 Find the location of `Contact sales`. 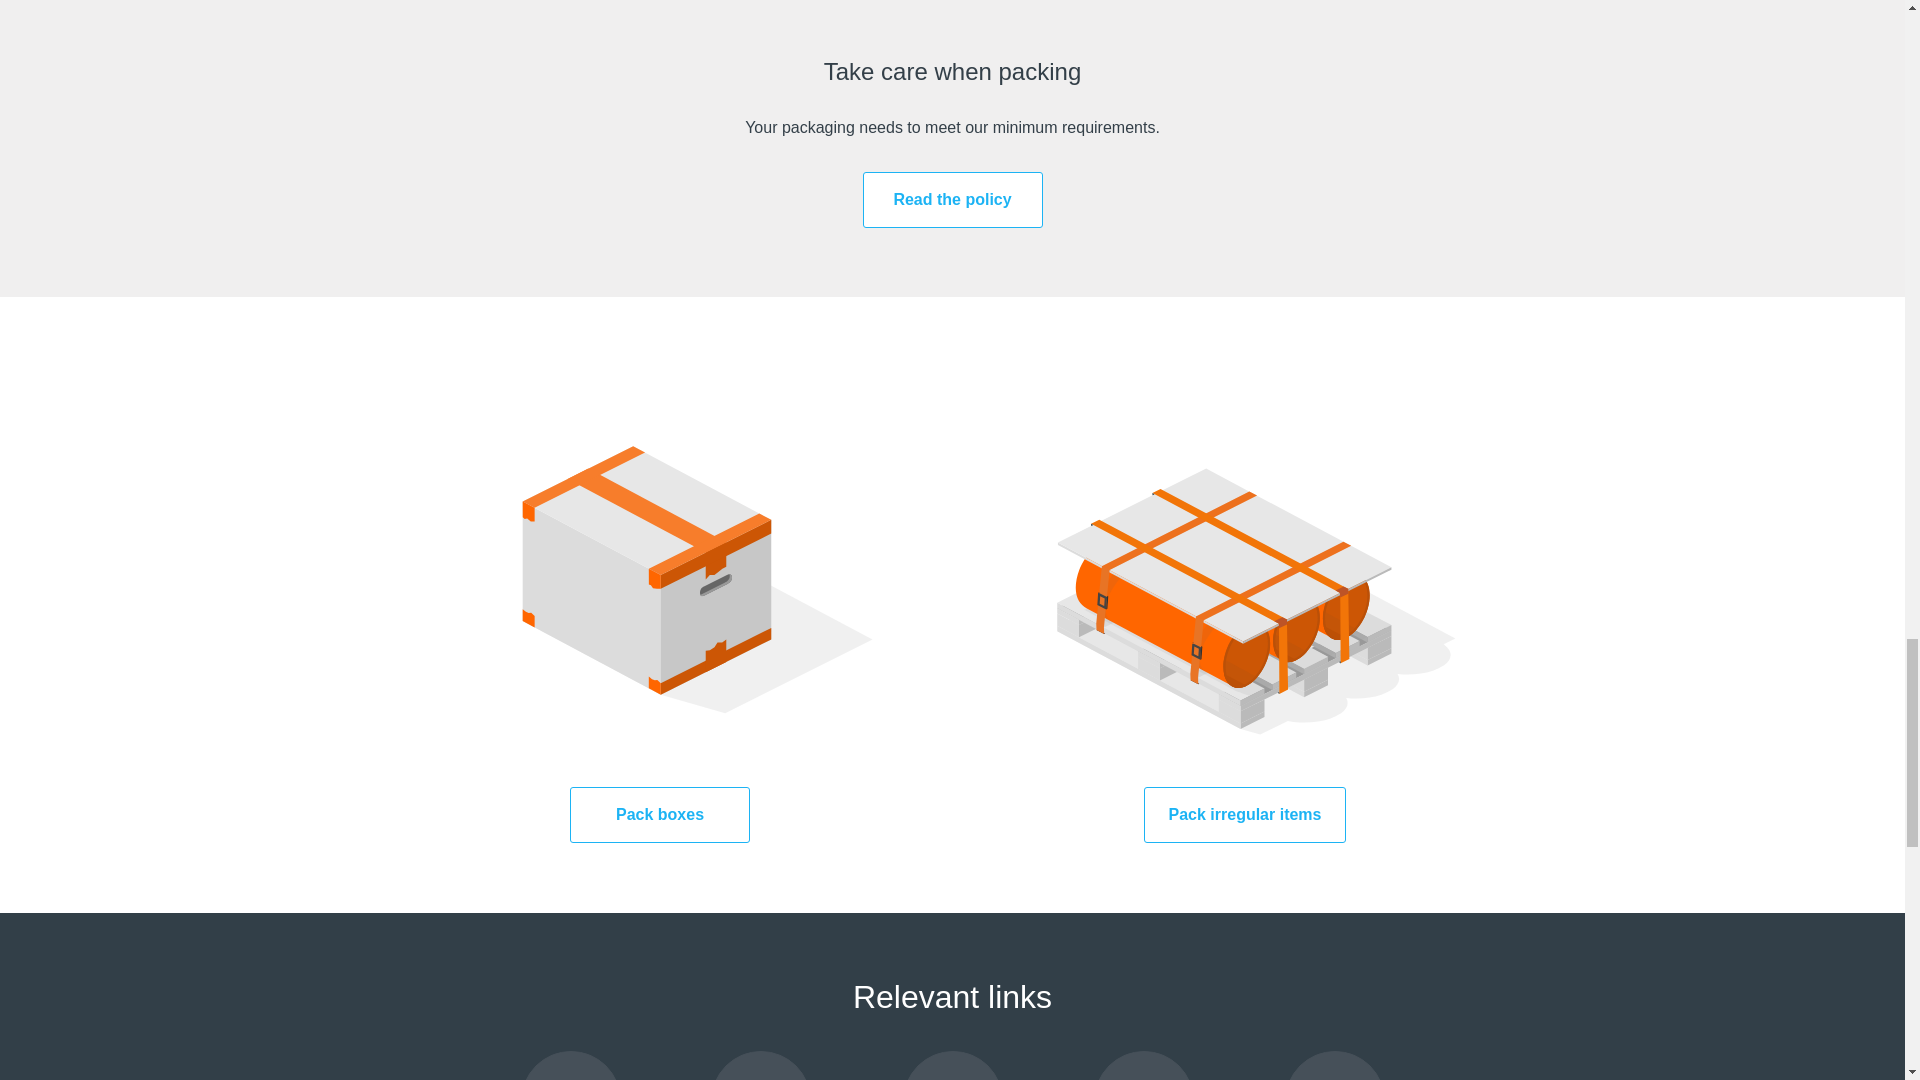

Contact sales is located at coordinates (570, 1065).